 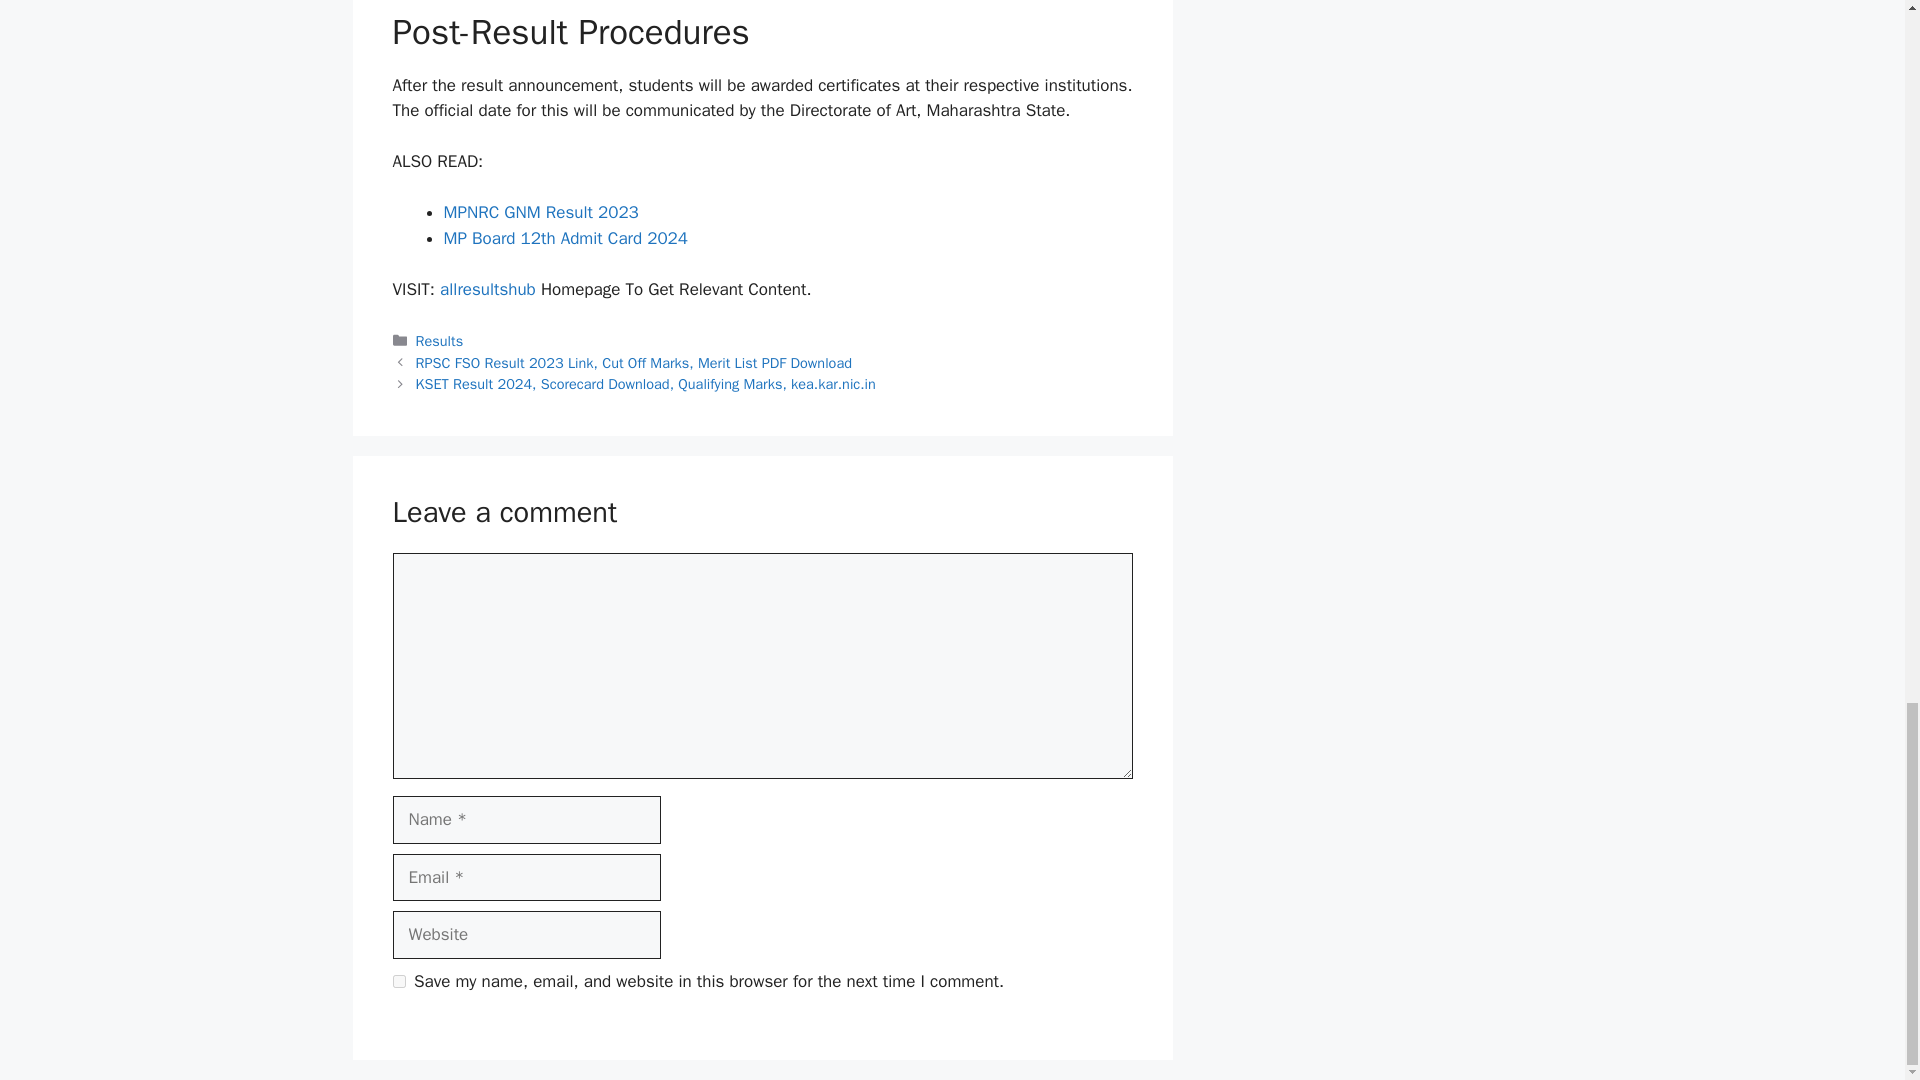 What do you see at coordinates (398, 982) in the screenshot?
I see `yes` at bounding box center [398, 982].